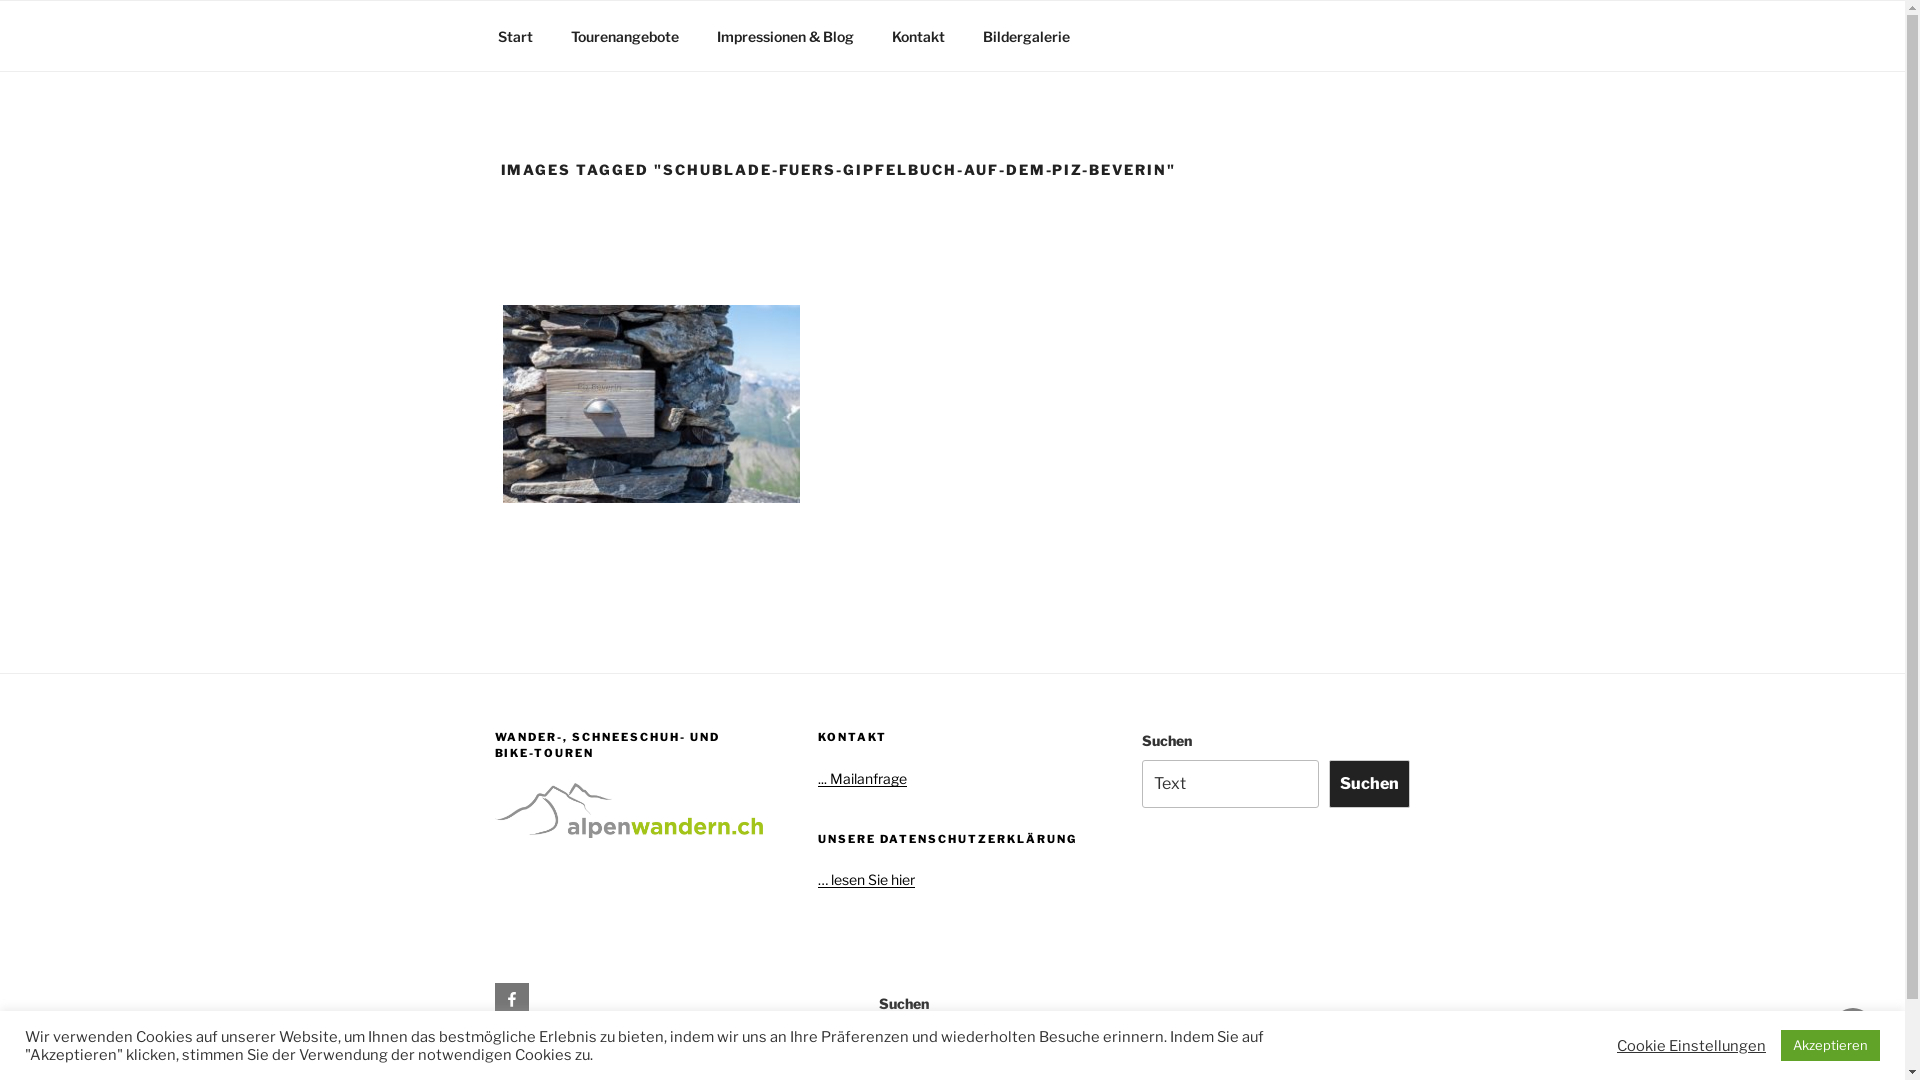  I want to click on Suchen, so click(1370, 784).